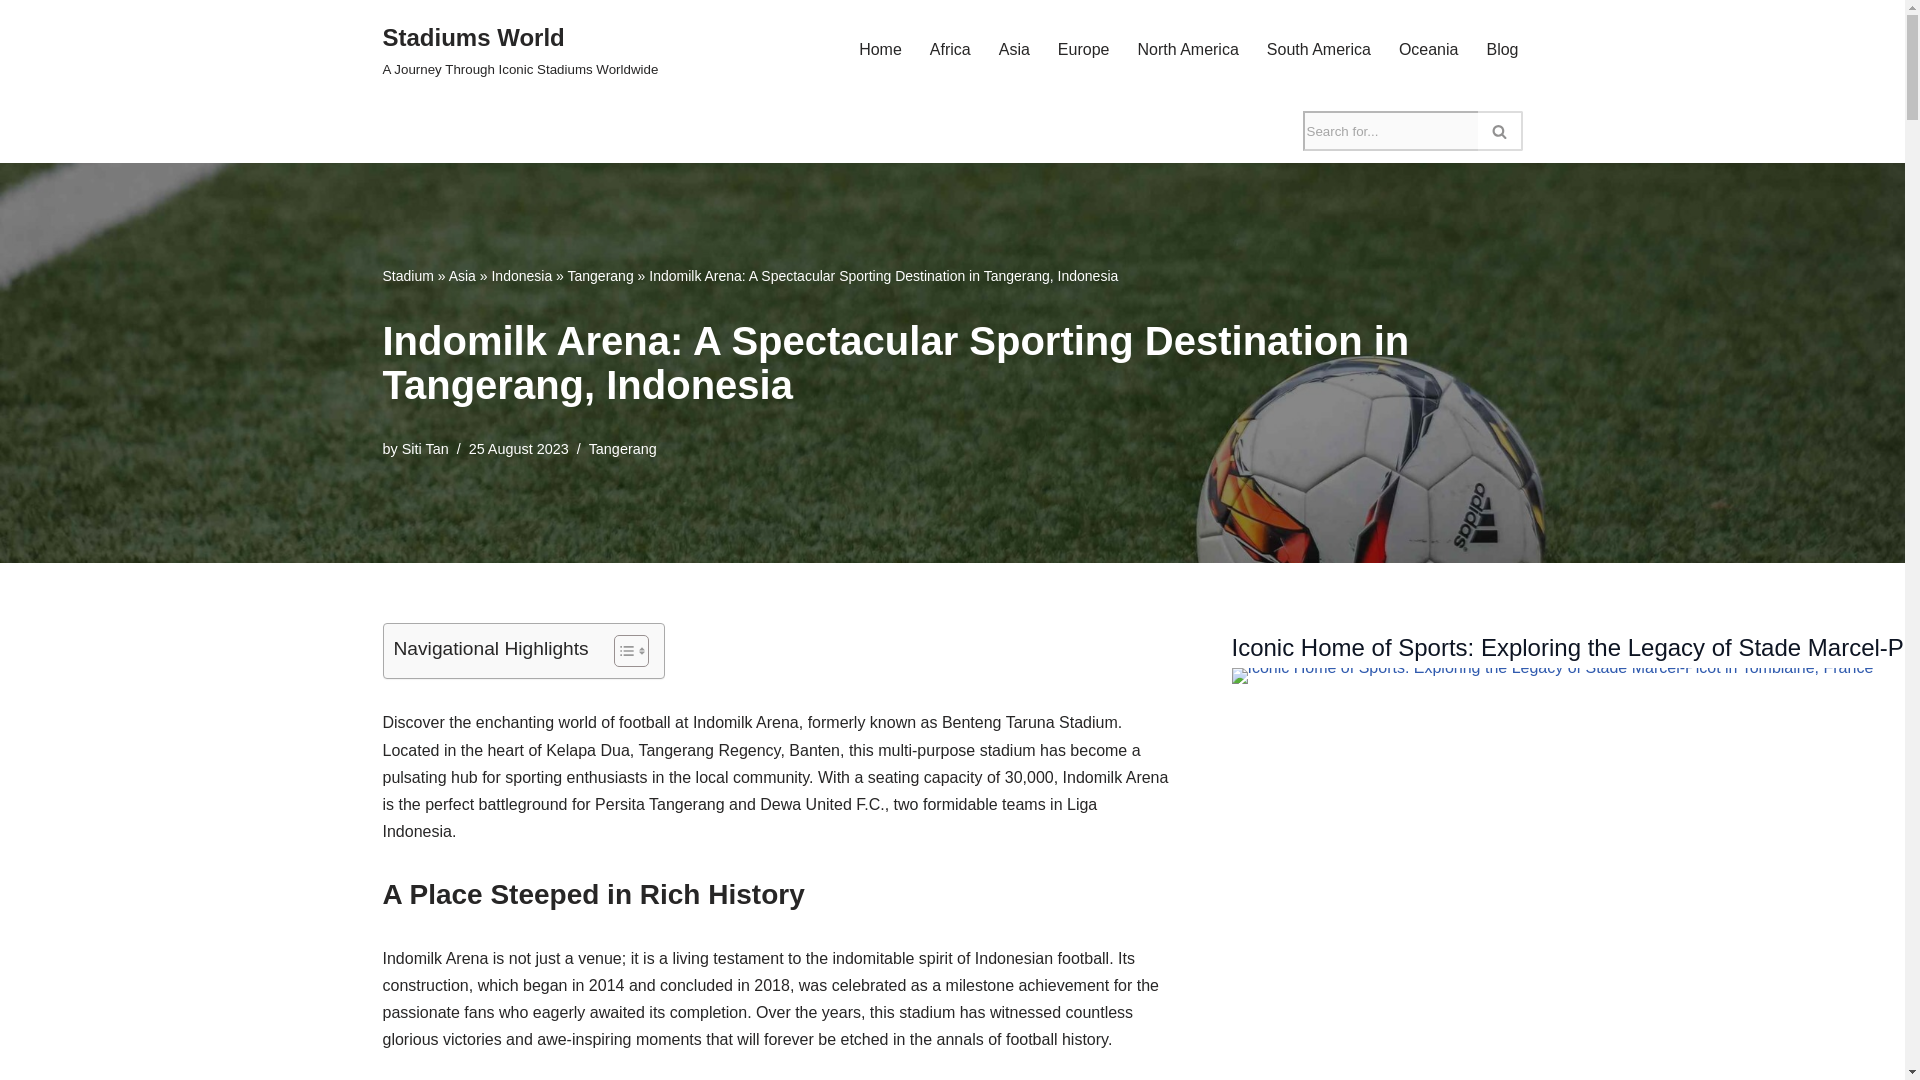 This screenshot has height=1080, width=1920. Describe the element at coordinates (622, 448) in the screenshot. I see `Tangerang` at that location.